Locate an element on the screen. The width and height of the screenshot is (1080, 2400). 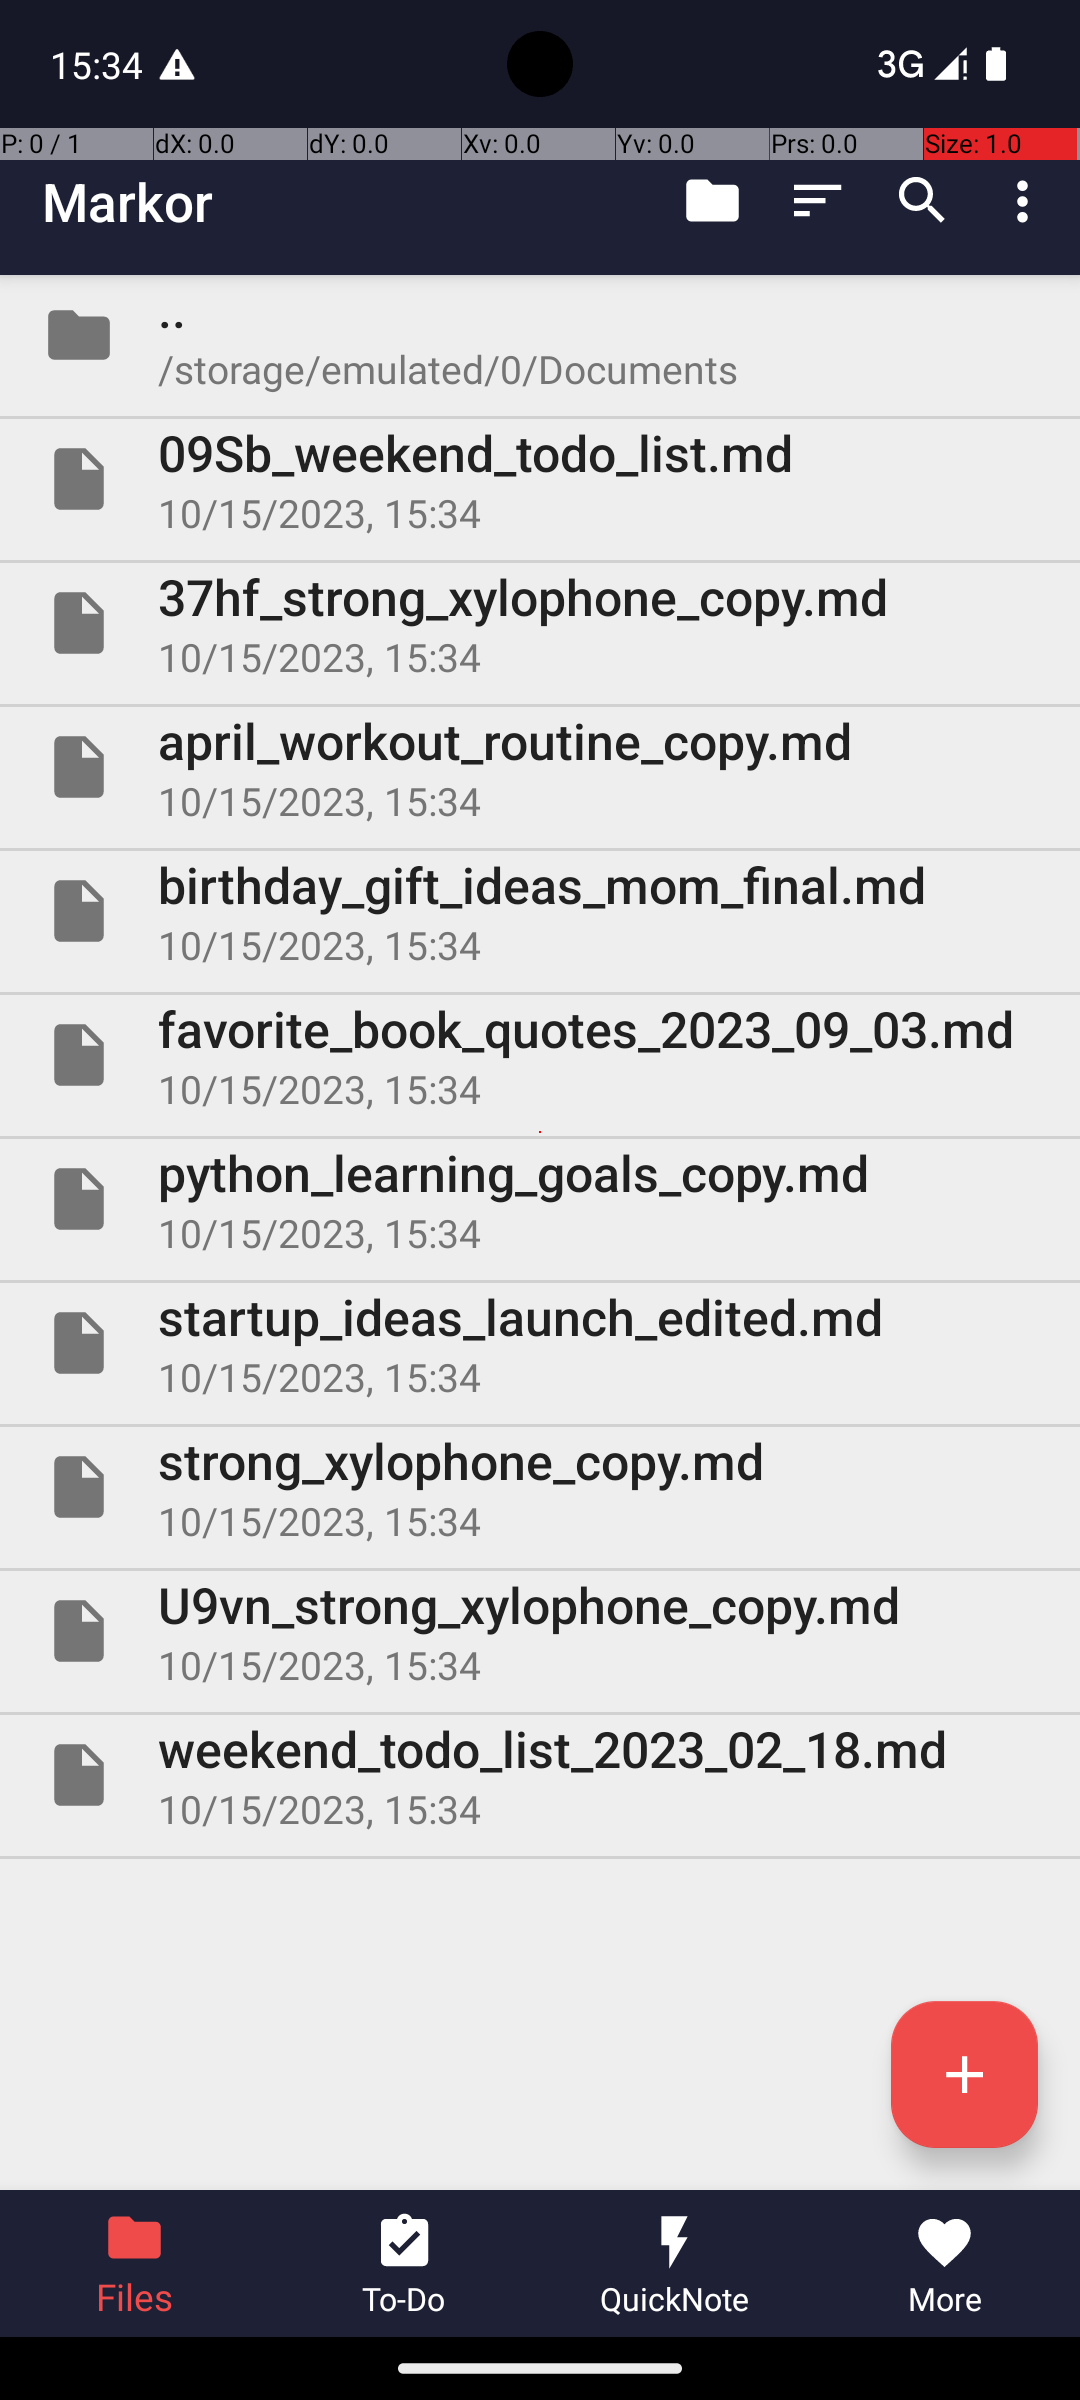
Create a new file or folder is located at coordinates (964, 2074).